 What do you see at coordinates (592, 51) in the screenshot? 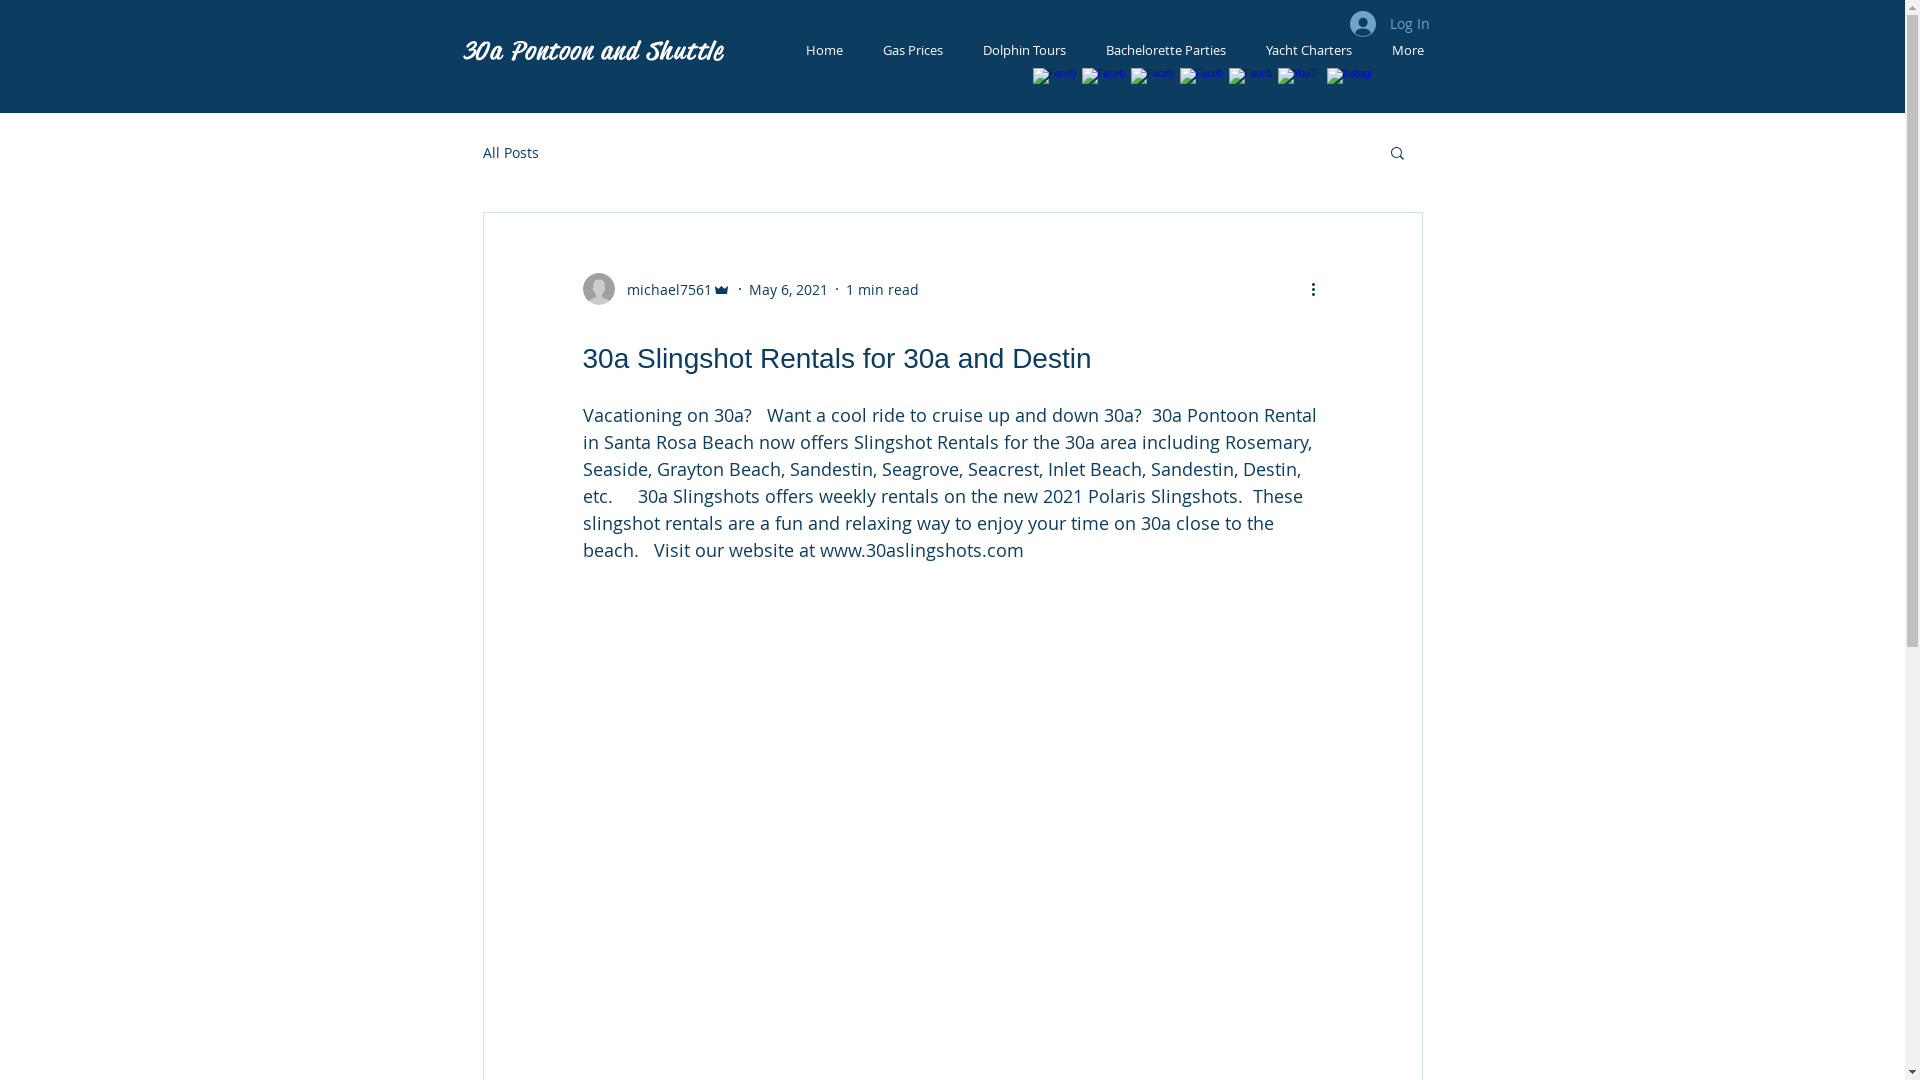
I see `30a Pontoon and Shuttle` at bounding box center [592, 51].